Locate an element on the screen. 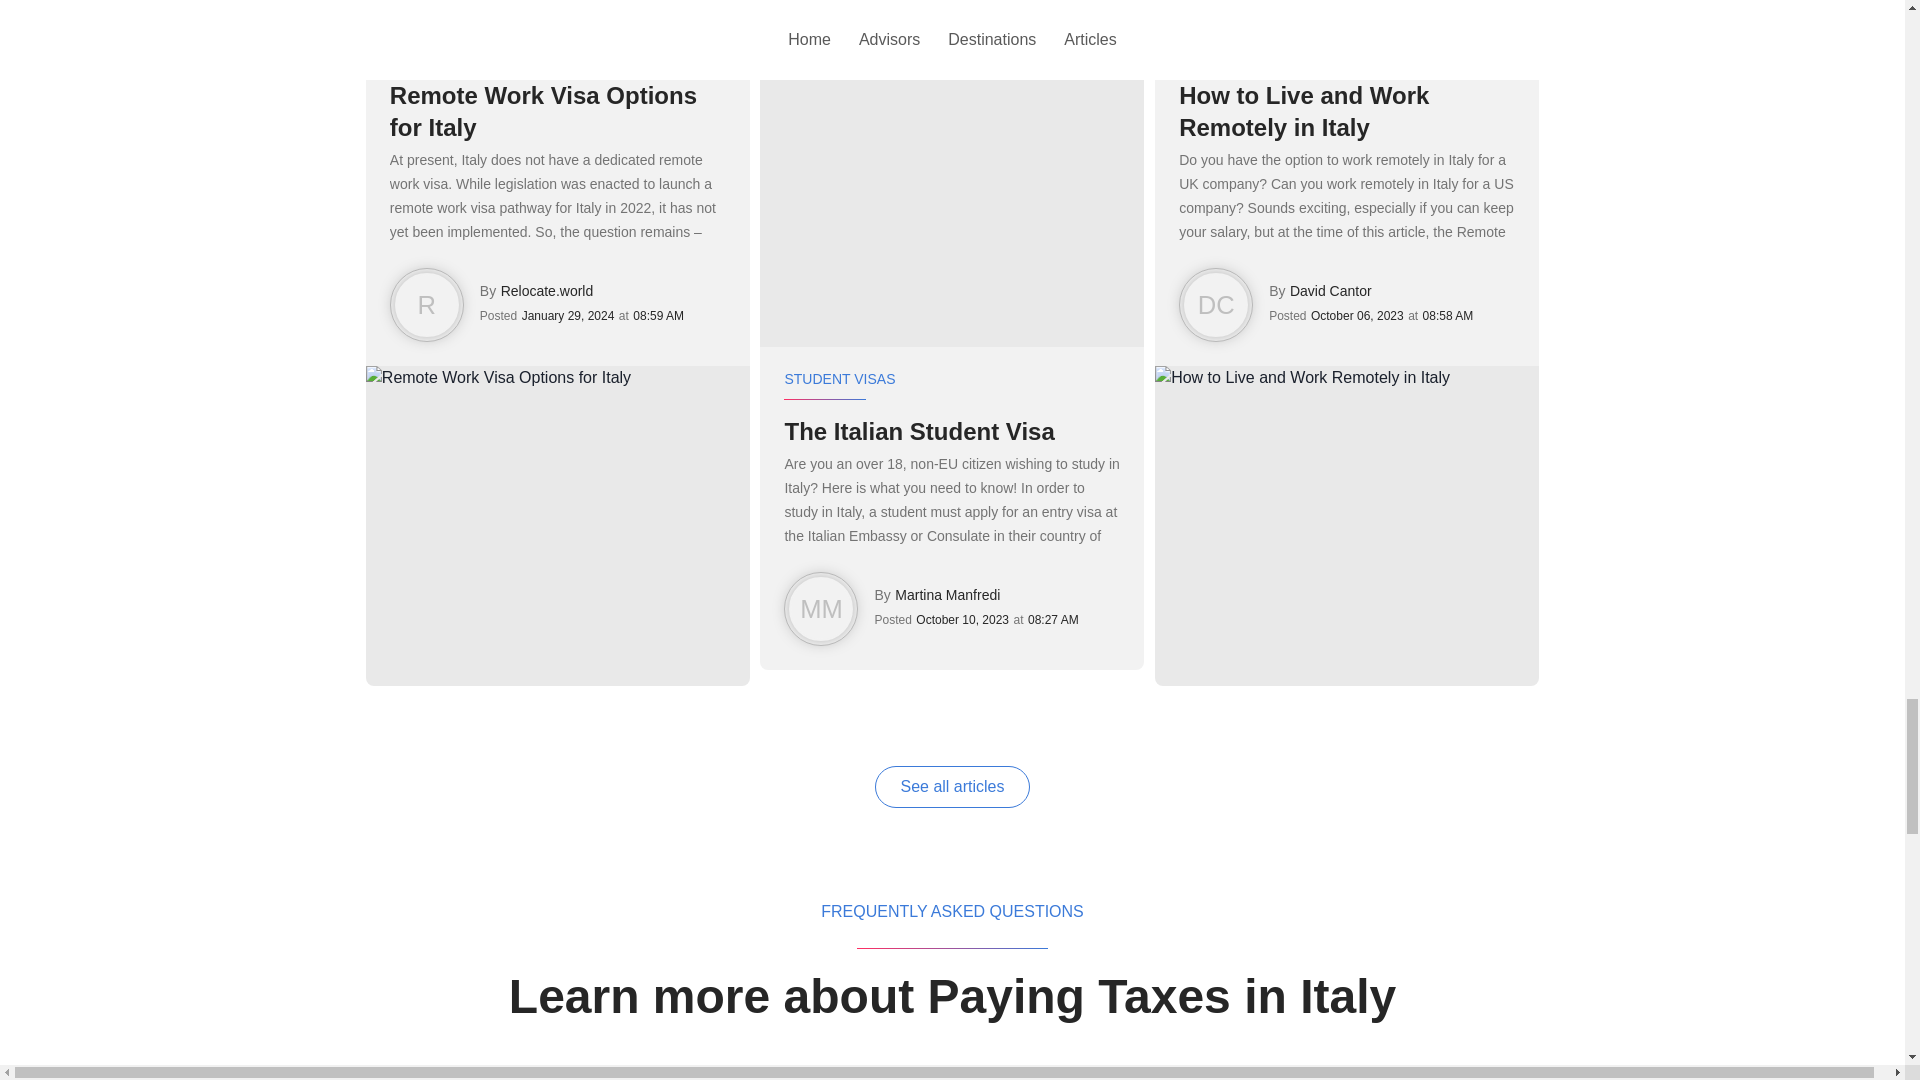 The height and width of the screenshot is (1080, 1920). Remote Work Visa Options for Italy is located at coordinates (557, 111).